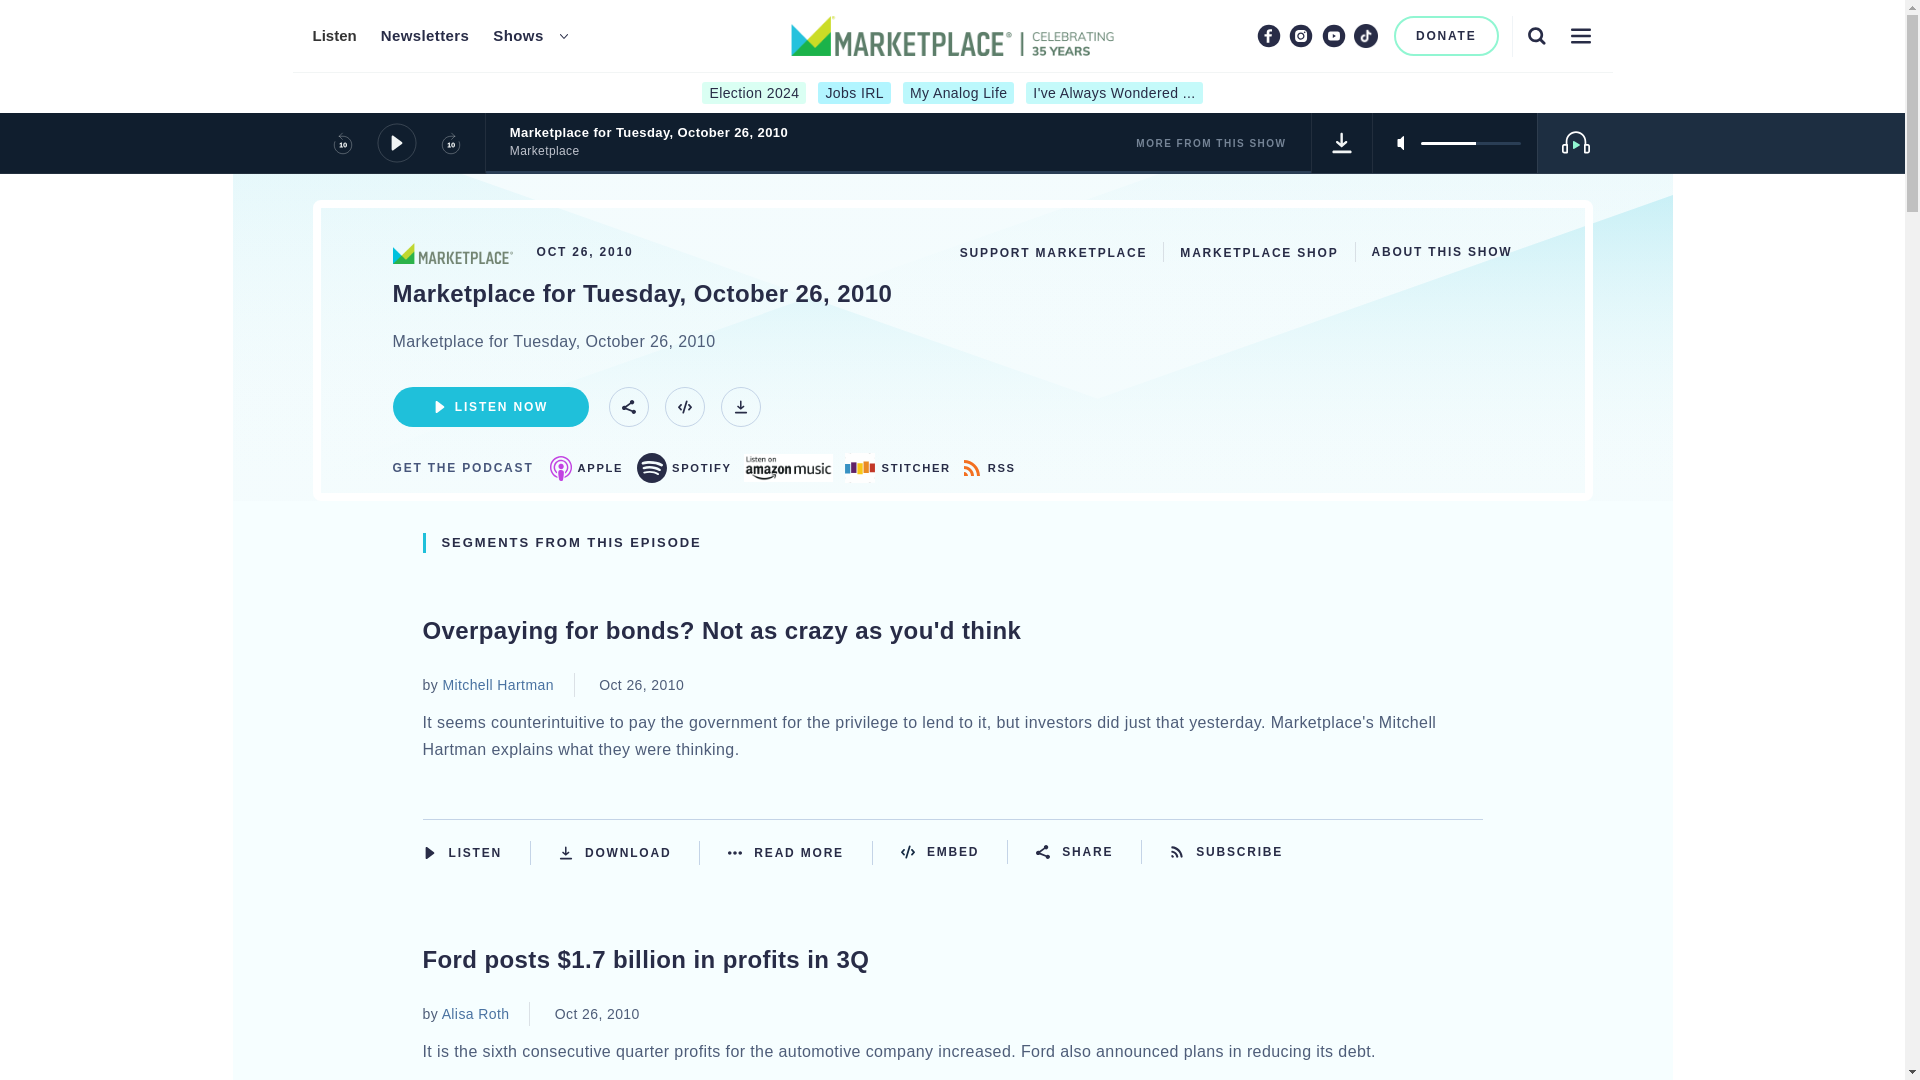 The width and height of the screenshot is (1920, 1080). Describe the element at coordinates (1470, 142) in the screenshot. I see `5` at that location.